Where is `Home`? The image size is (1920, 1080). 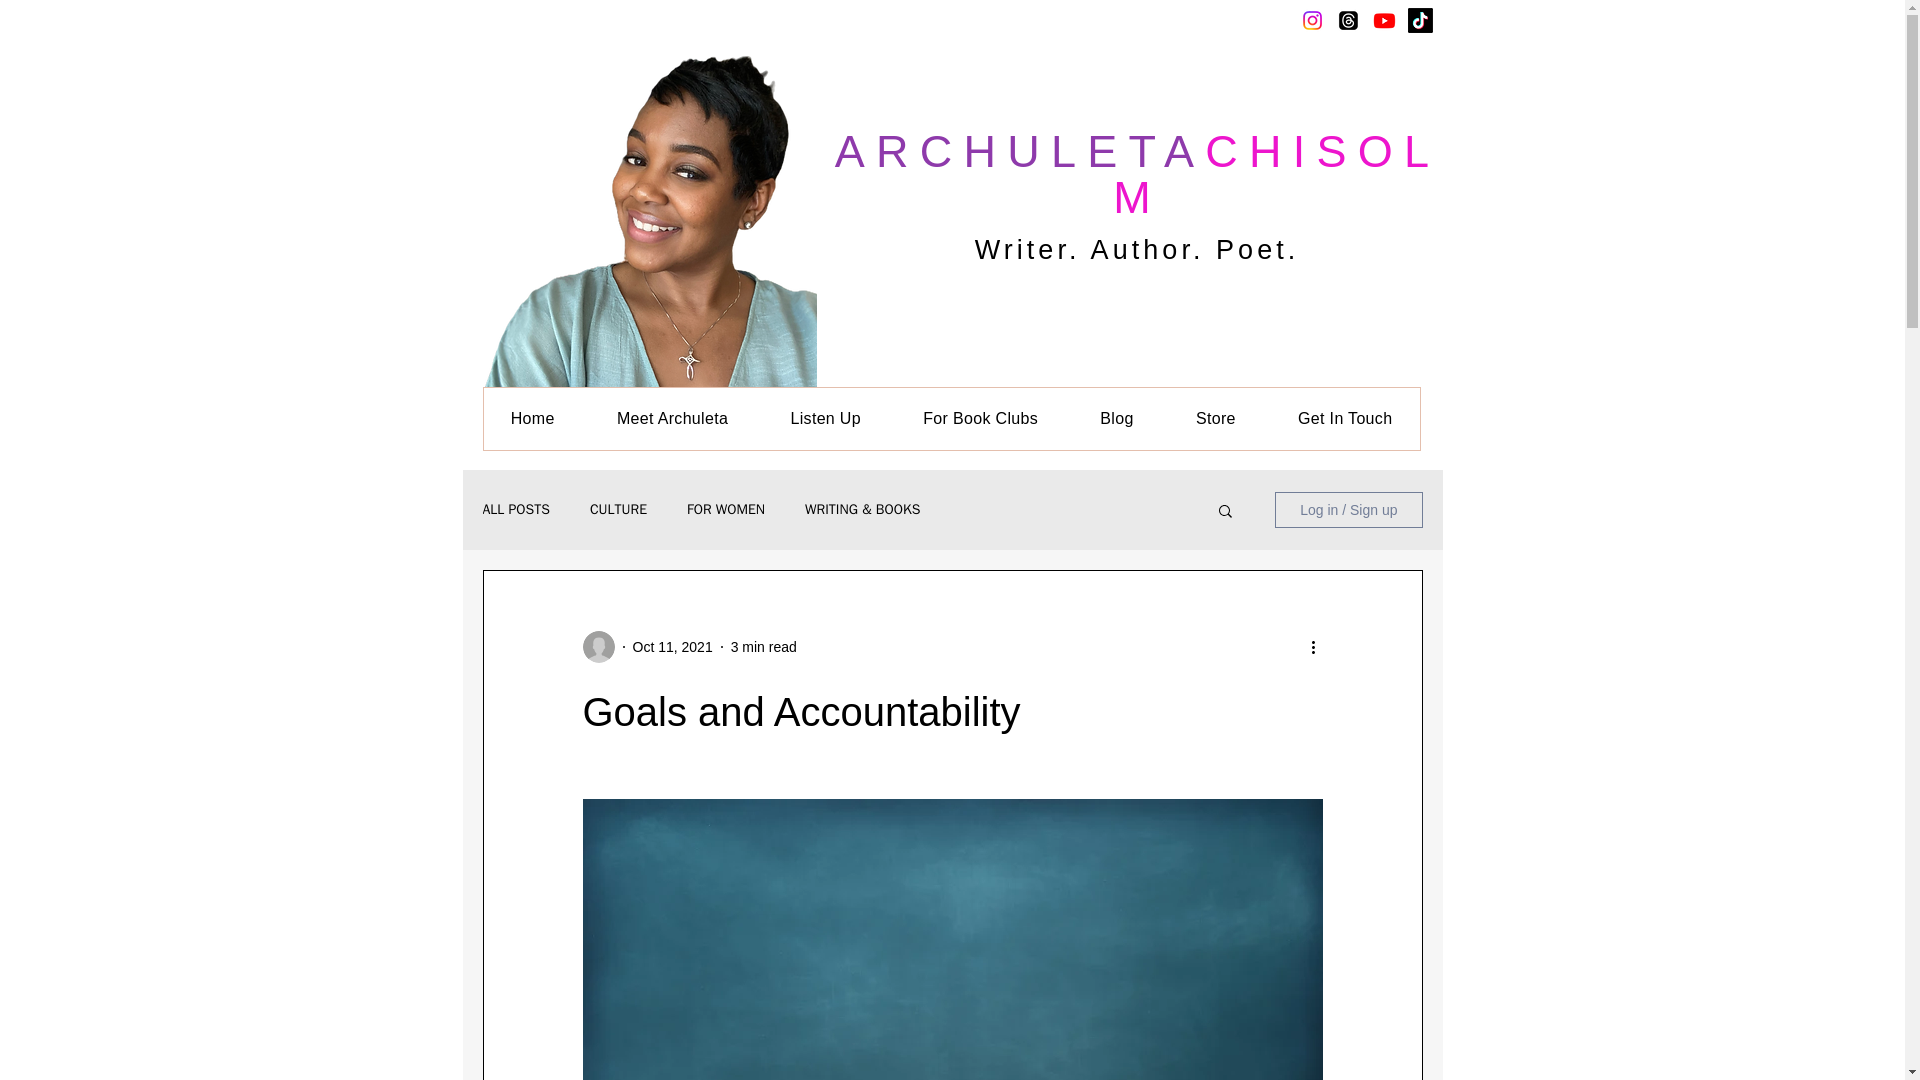 Home is located at coordinates (532, 418).